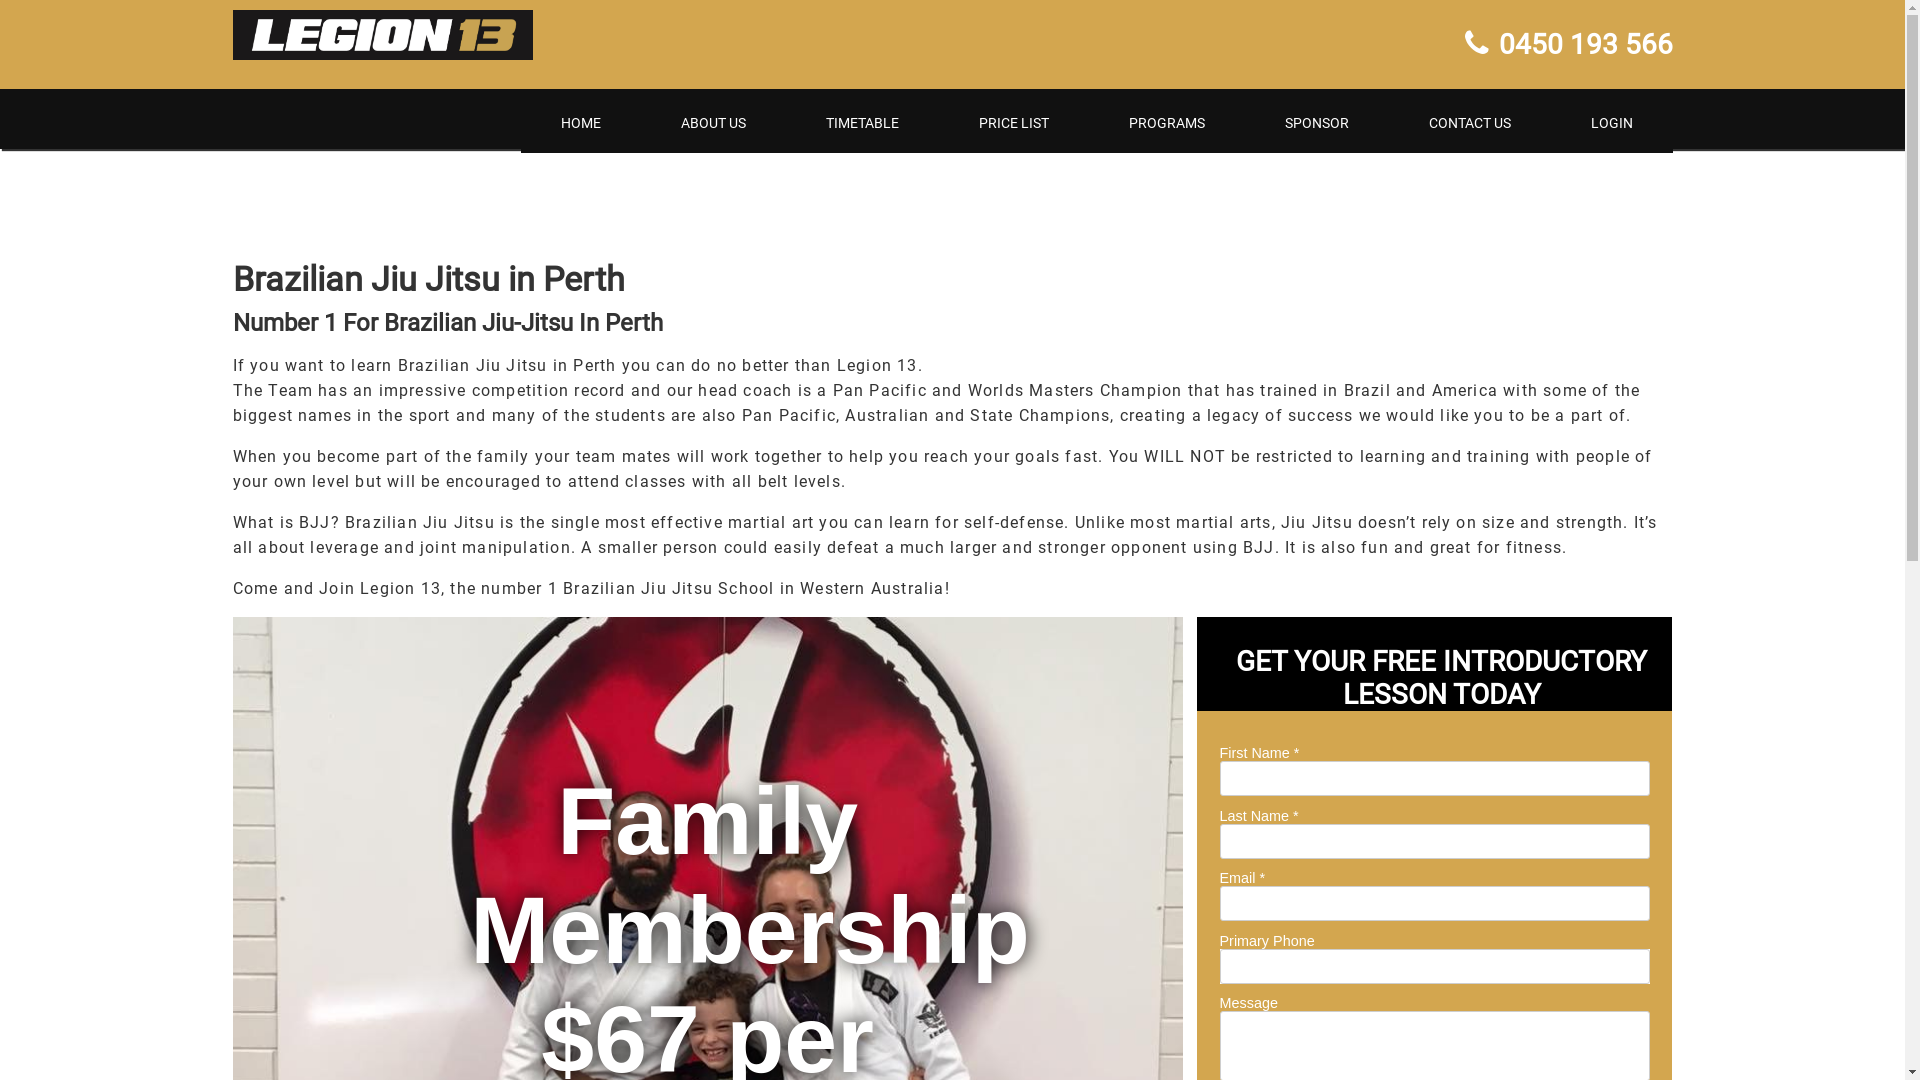 This screenshot has width=1920, height=1080. What do you see at coordinates (580, 123) in the screenshot?
I see `HOME` at bounding box center [580, 123].